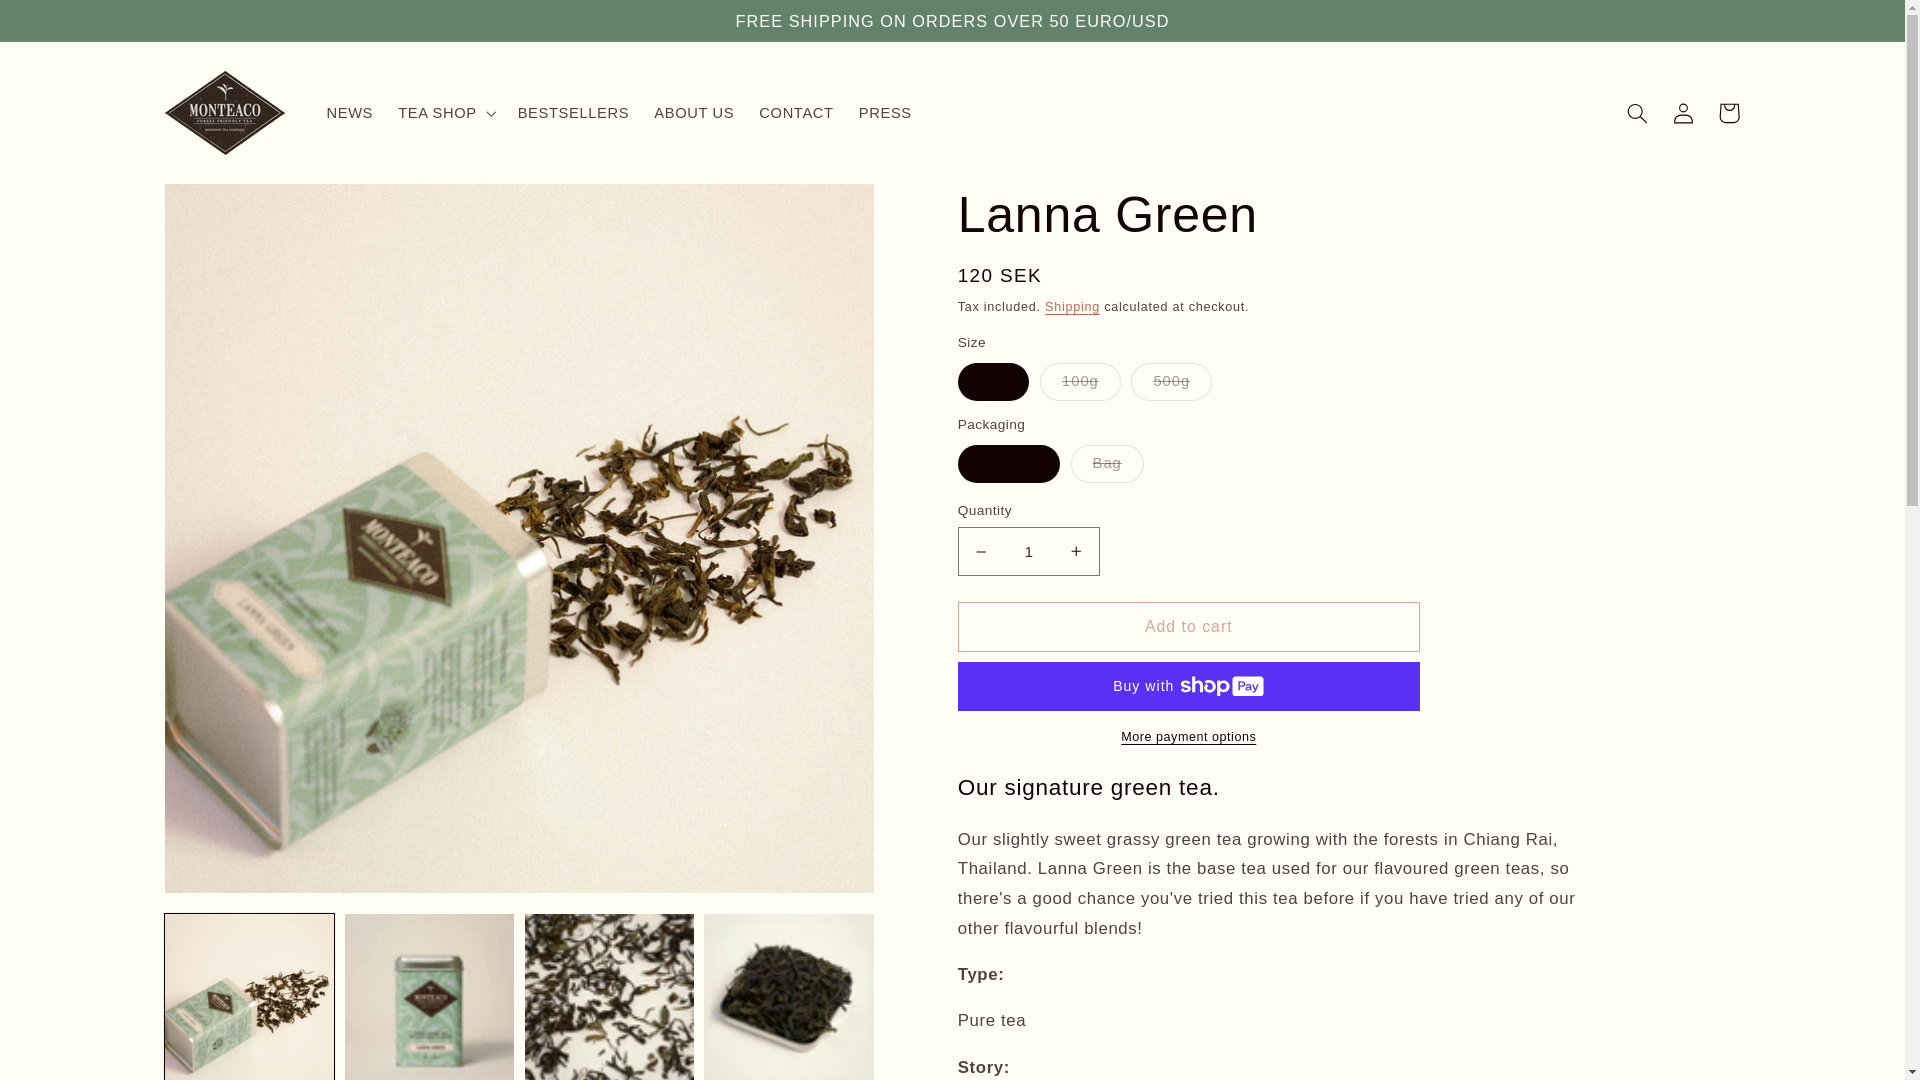 The width and height of the screenshot is (1920, 1080). What do you see at coordinates (884, 112) in the screenshot?
I see `PRESS` at bounding box center [884, 112].